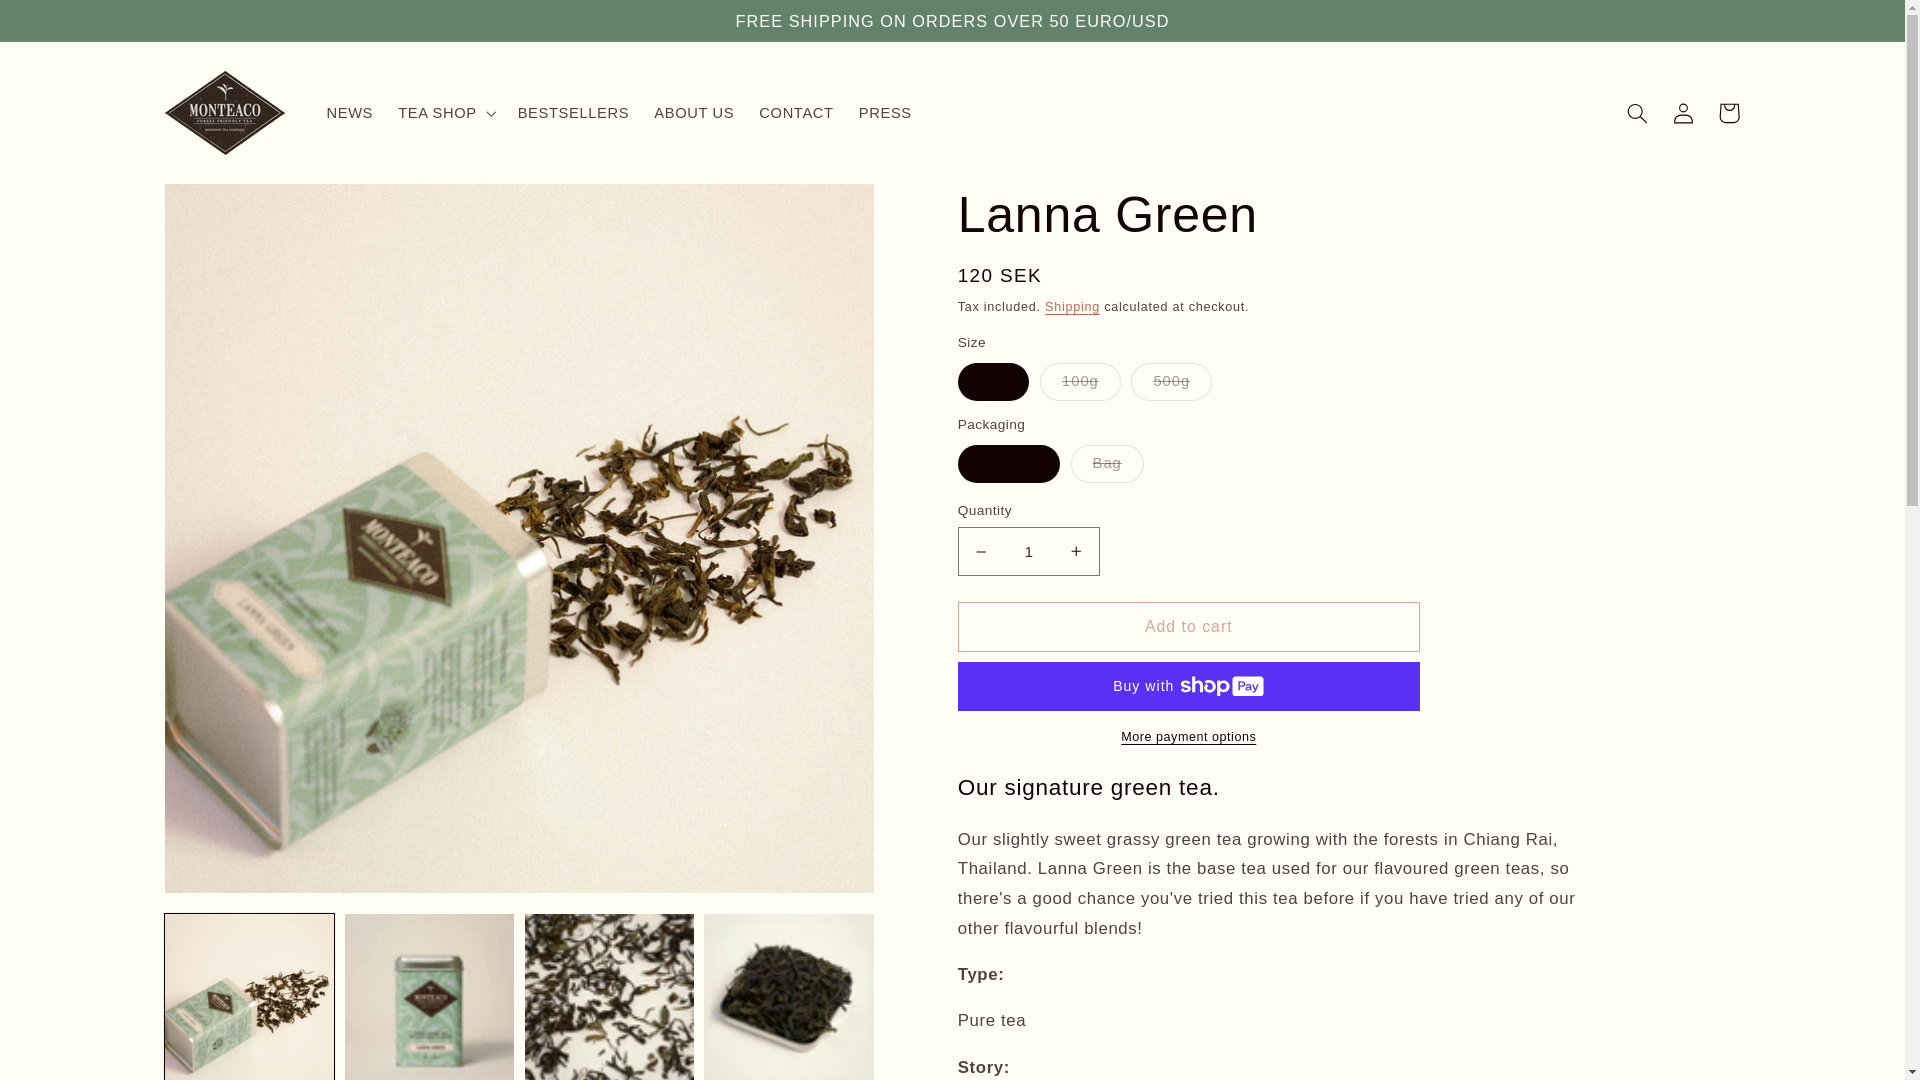 The width and height of the screenshot is (1920, 1080). What do you see at coordinates (884, 112) in the screenshot?
I see `PRESS` at bounding box center [884, 112].